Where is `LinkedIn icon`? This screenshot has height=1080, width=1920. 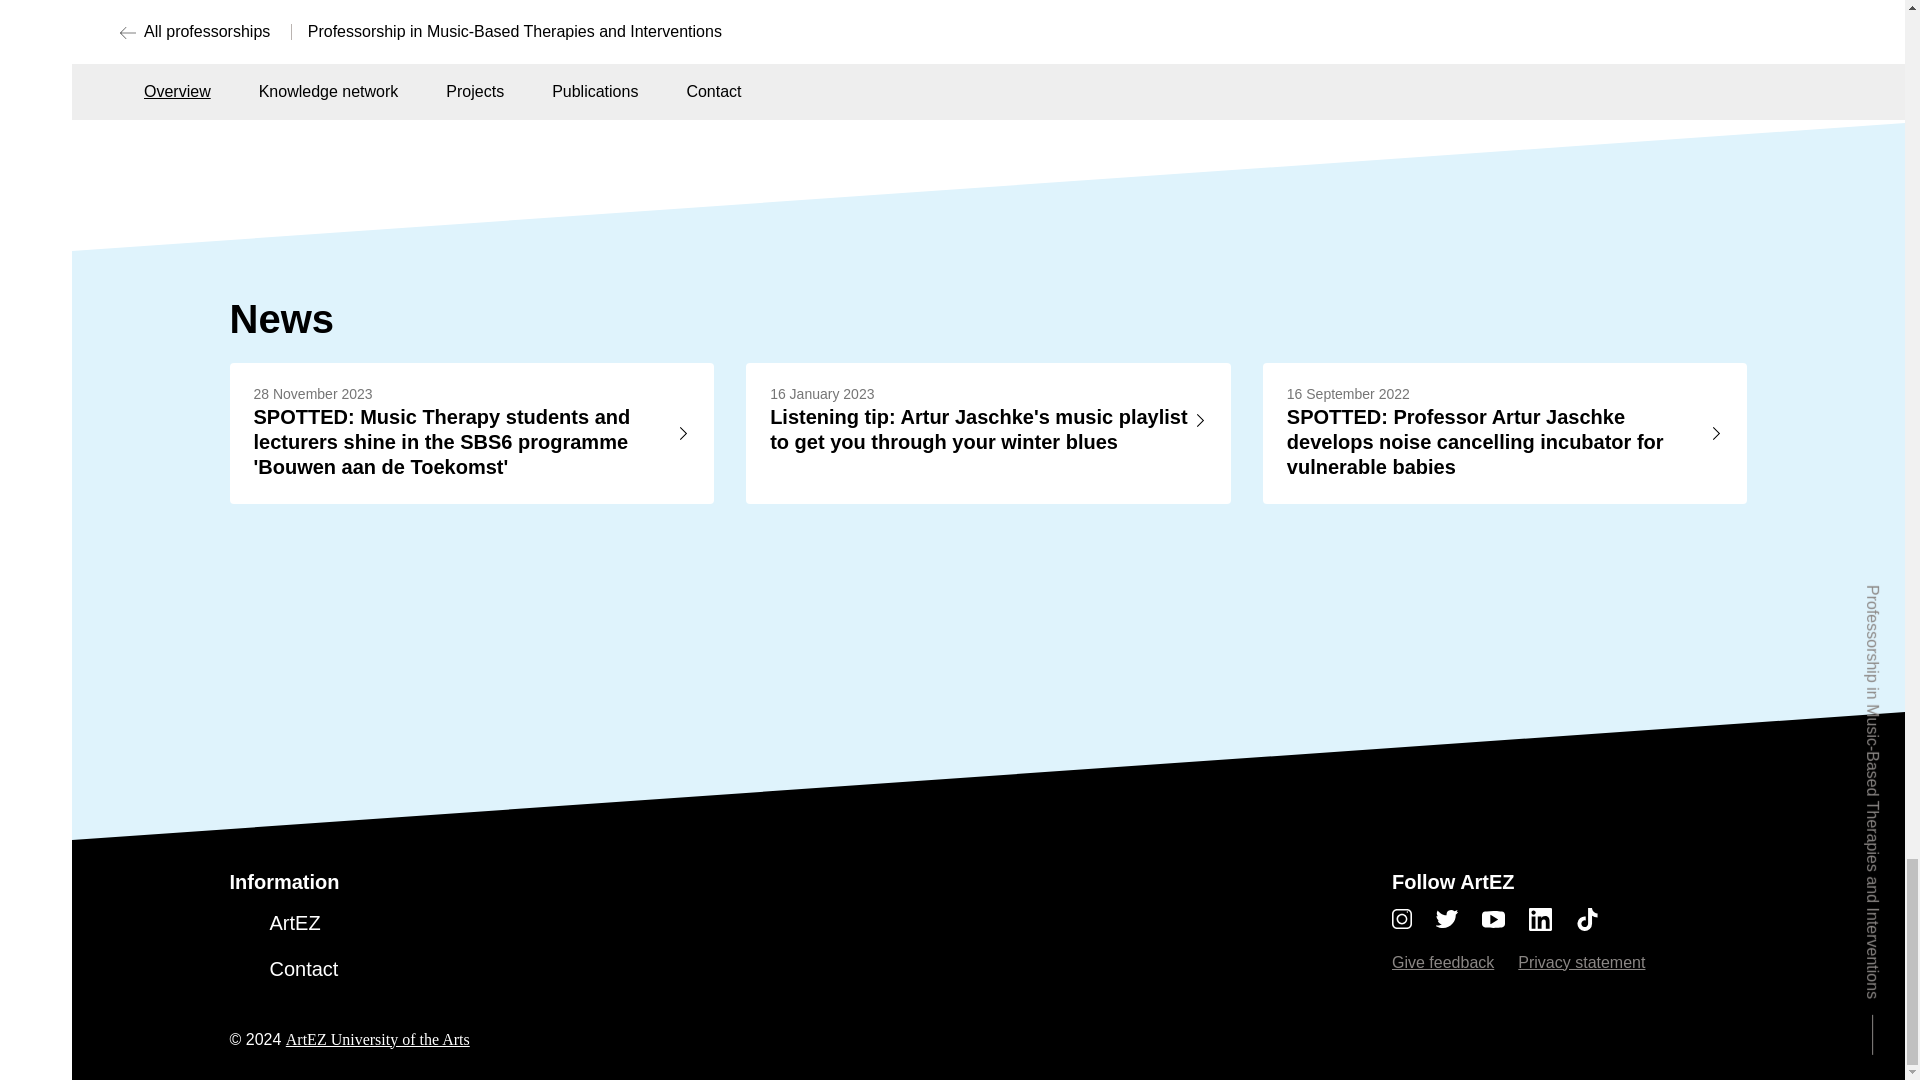 LinkedIn icon is located at coordinates (1540, 919).